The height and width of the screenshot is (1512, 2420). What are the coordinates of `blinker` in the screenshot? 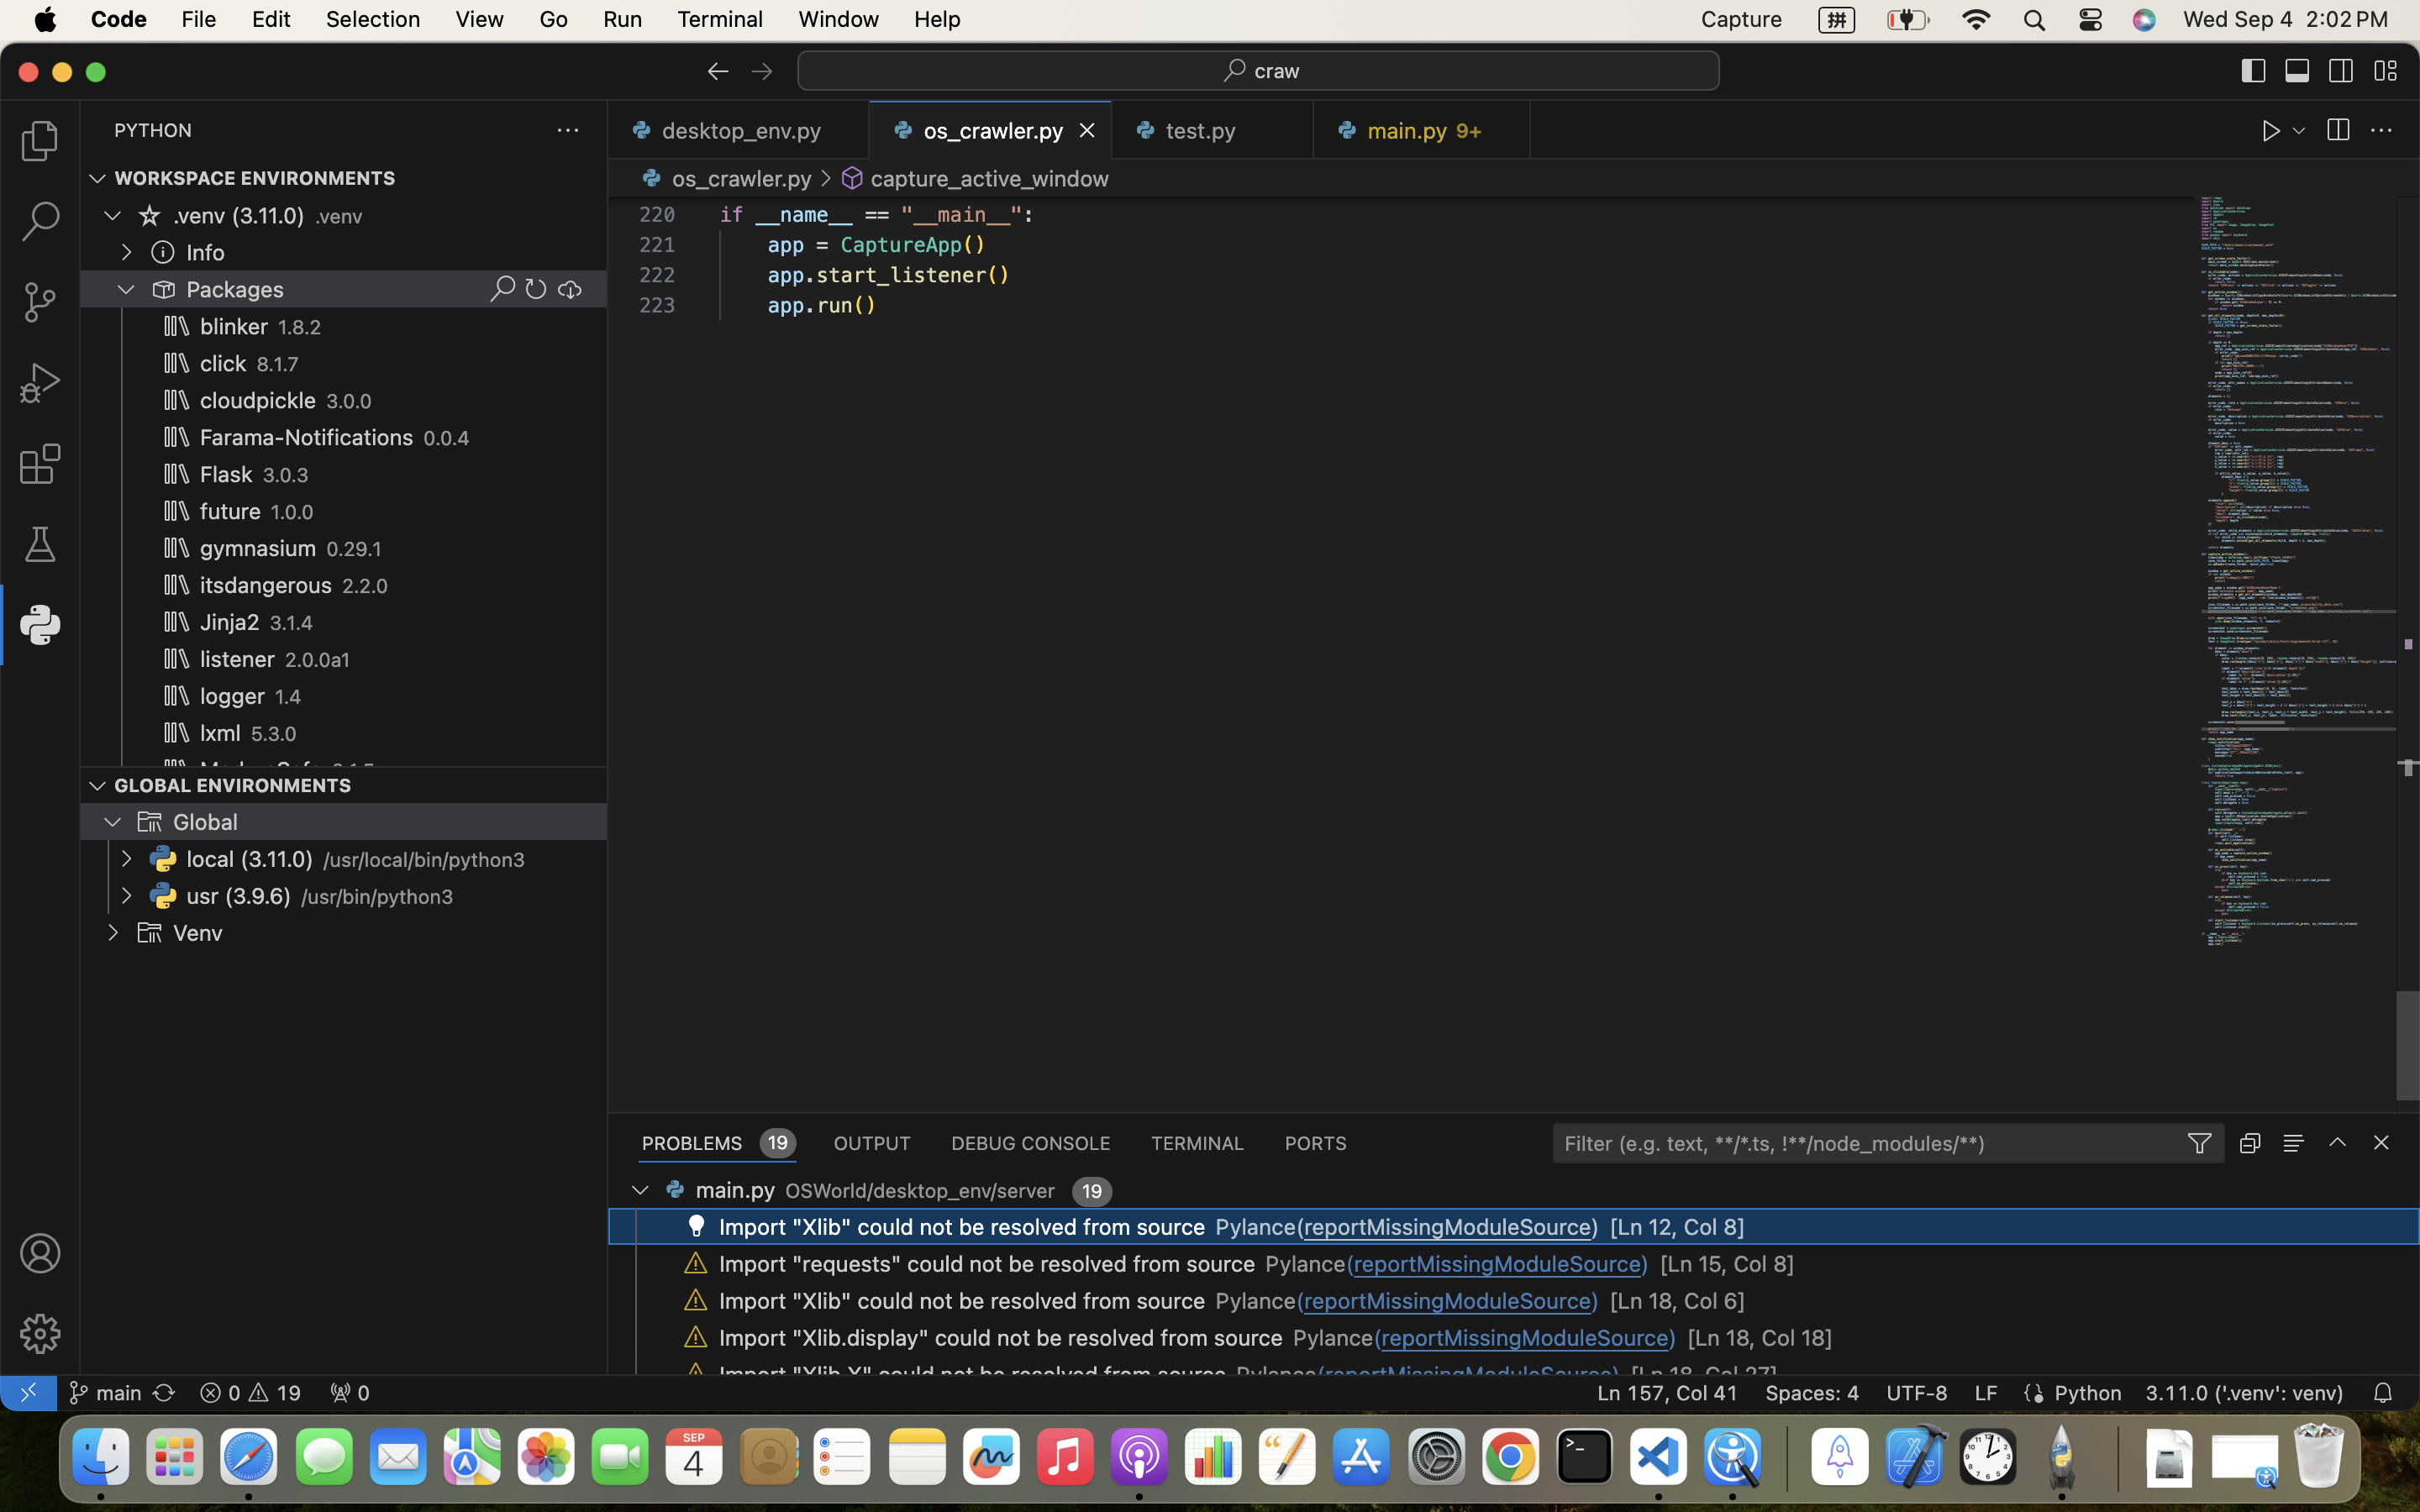 It's located at (234, 327).